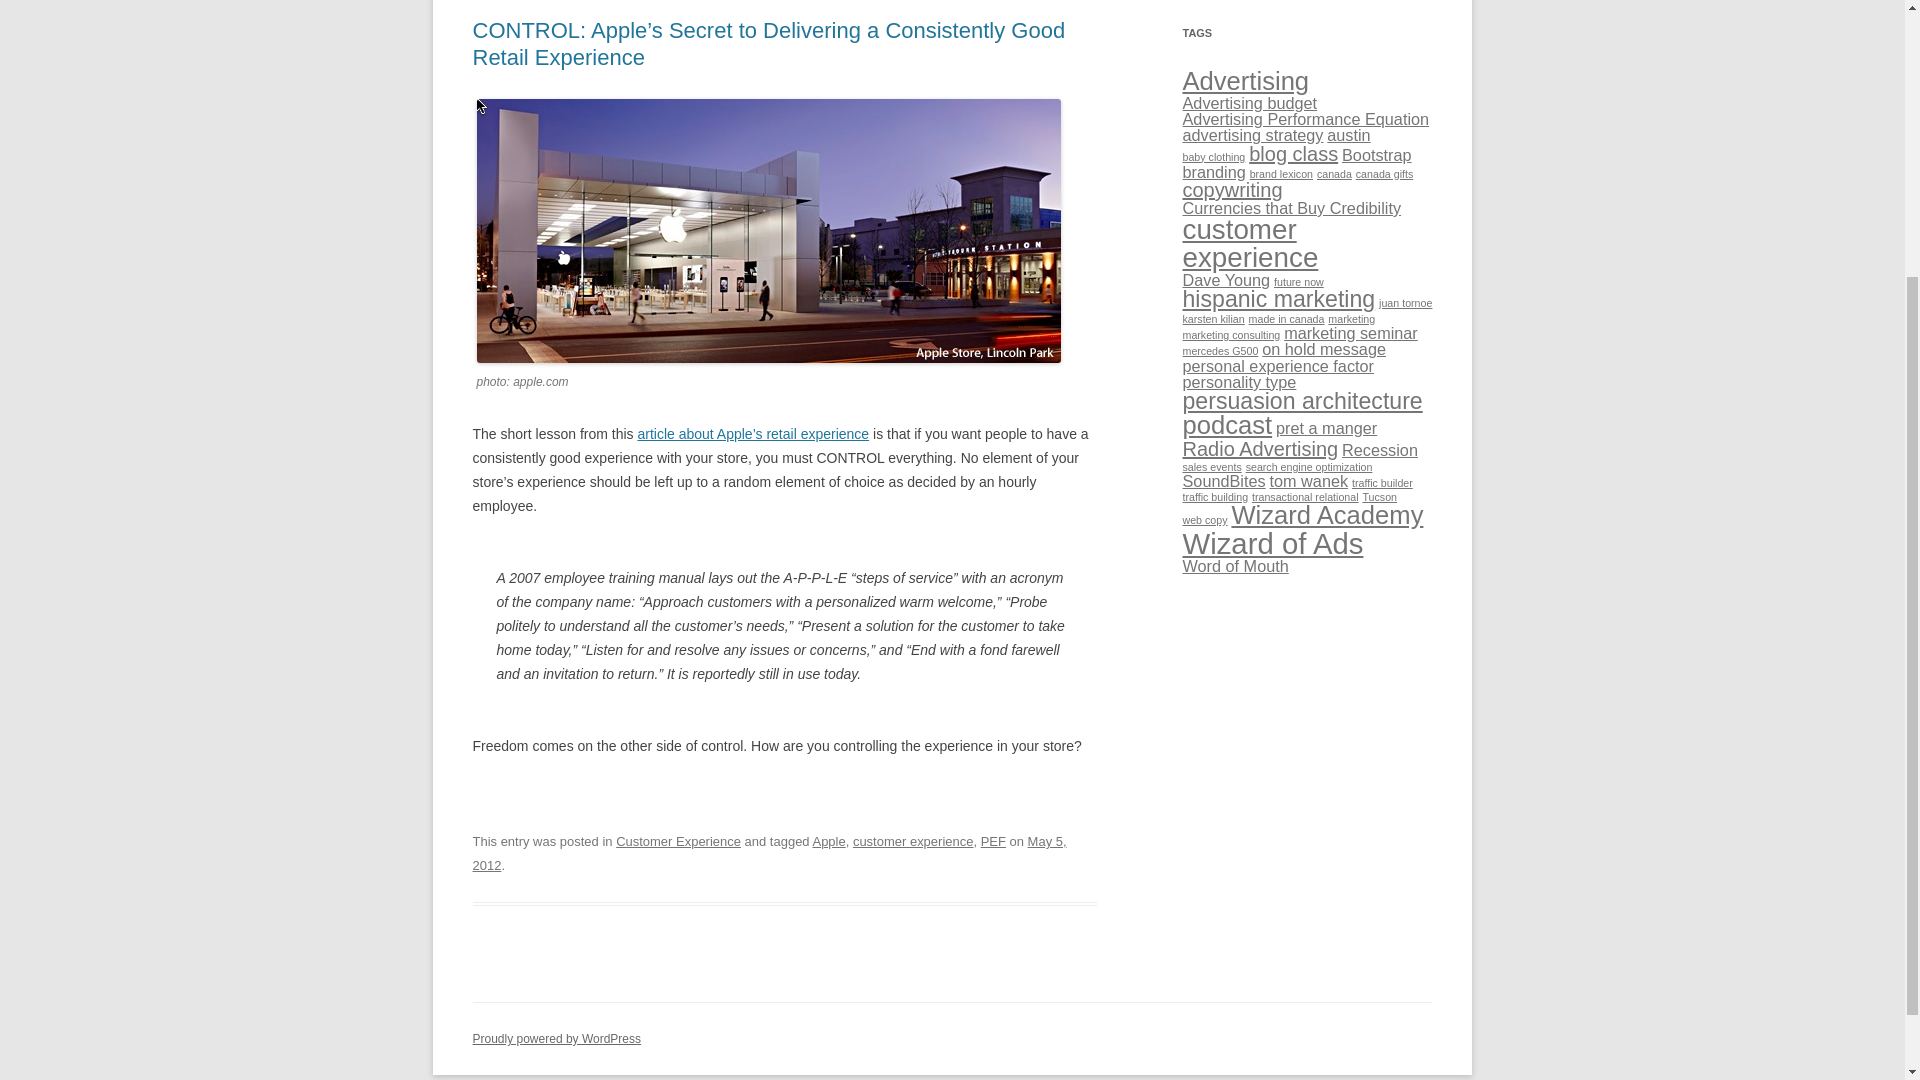 The width and height of the screenshot is (1920, 1080). What do you see at coordinates (1384, 174) in the screenshot?
I see `canada gifts` at bounding box center [1384, 174].